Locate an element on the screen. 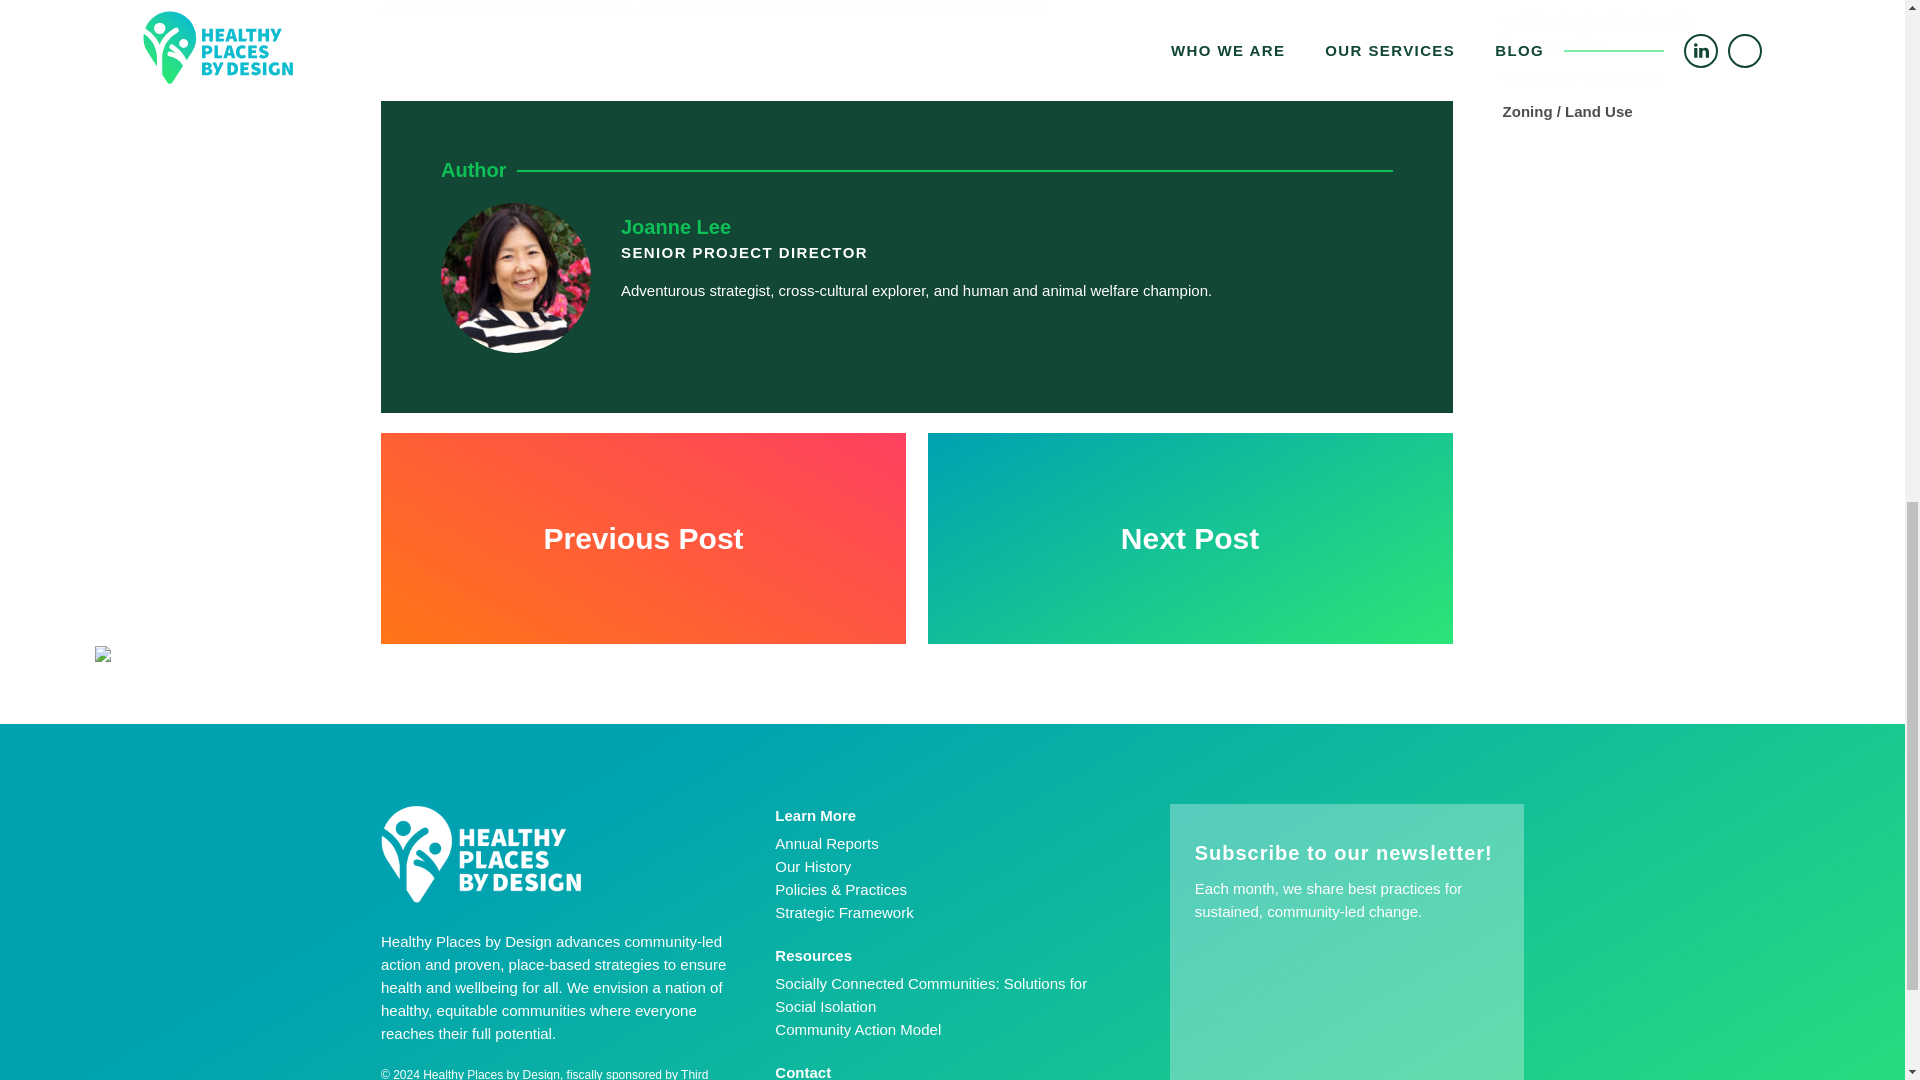 Image resolution: width=1920 pixels, height=1080 pixels. Previous Post is located at coordinates (644, 538).